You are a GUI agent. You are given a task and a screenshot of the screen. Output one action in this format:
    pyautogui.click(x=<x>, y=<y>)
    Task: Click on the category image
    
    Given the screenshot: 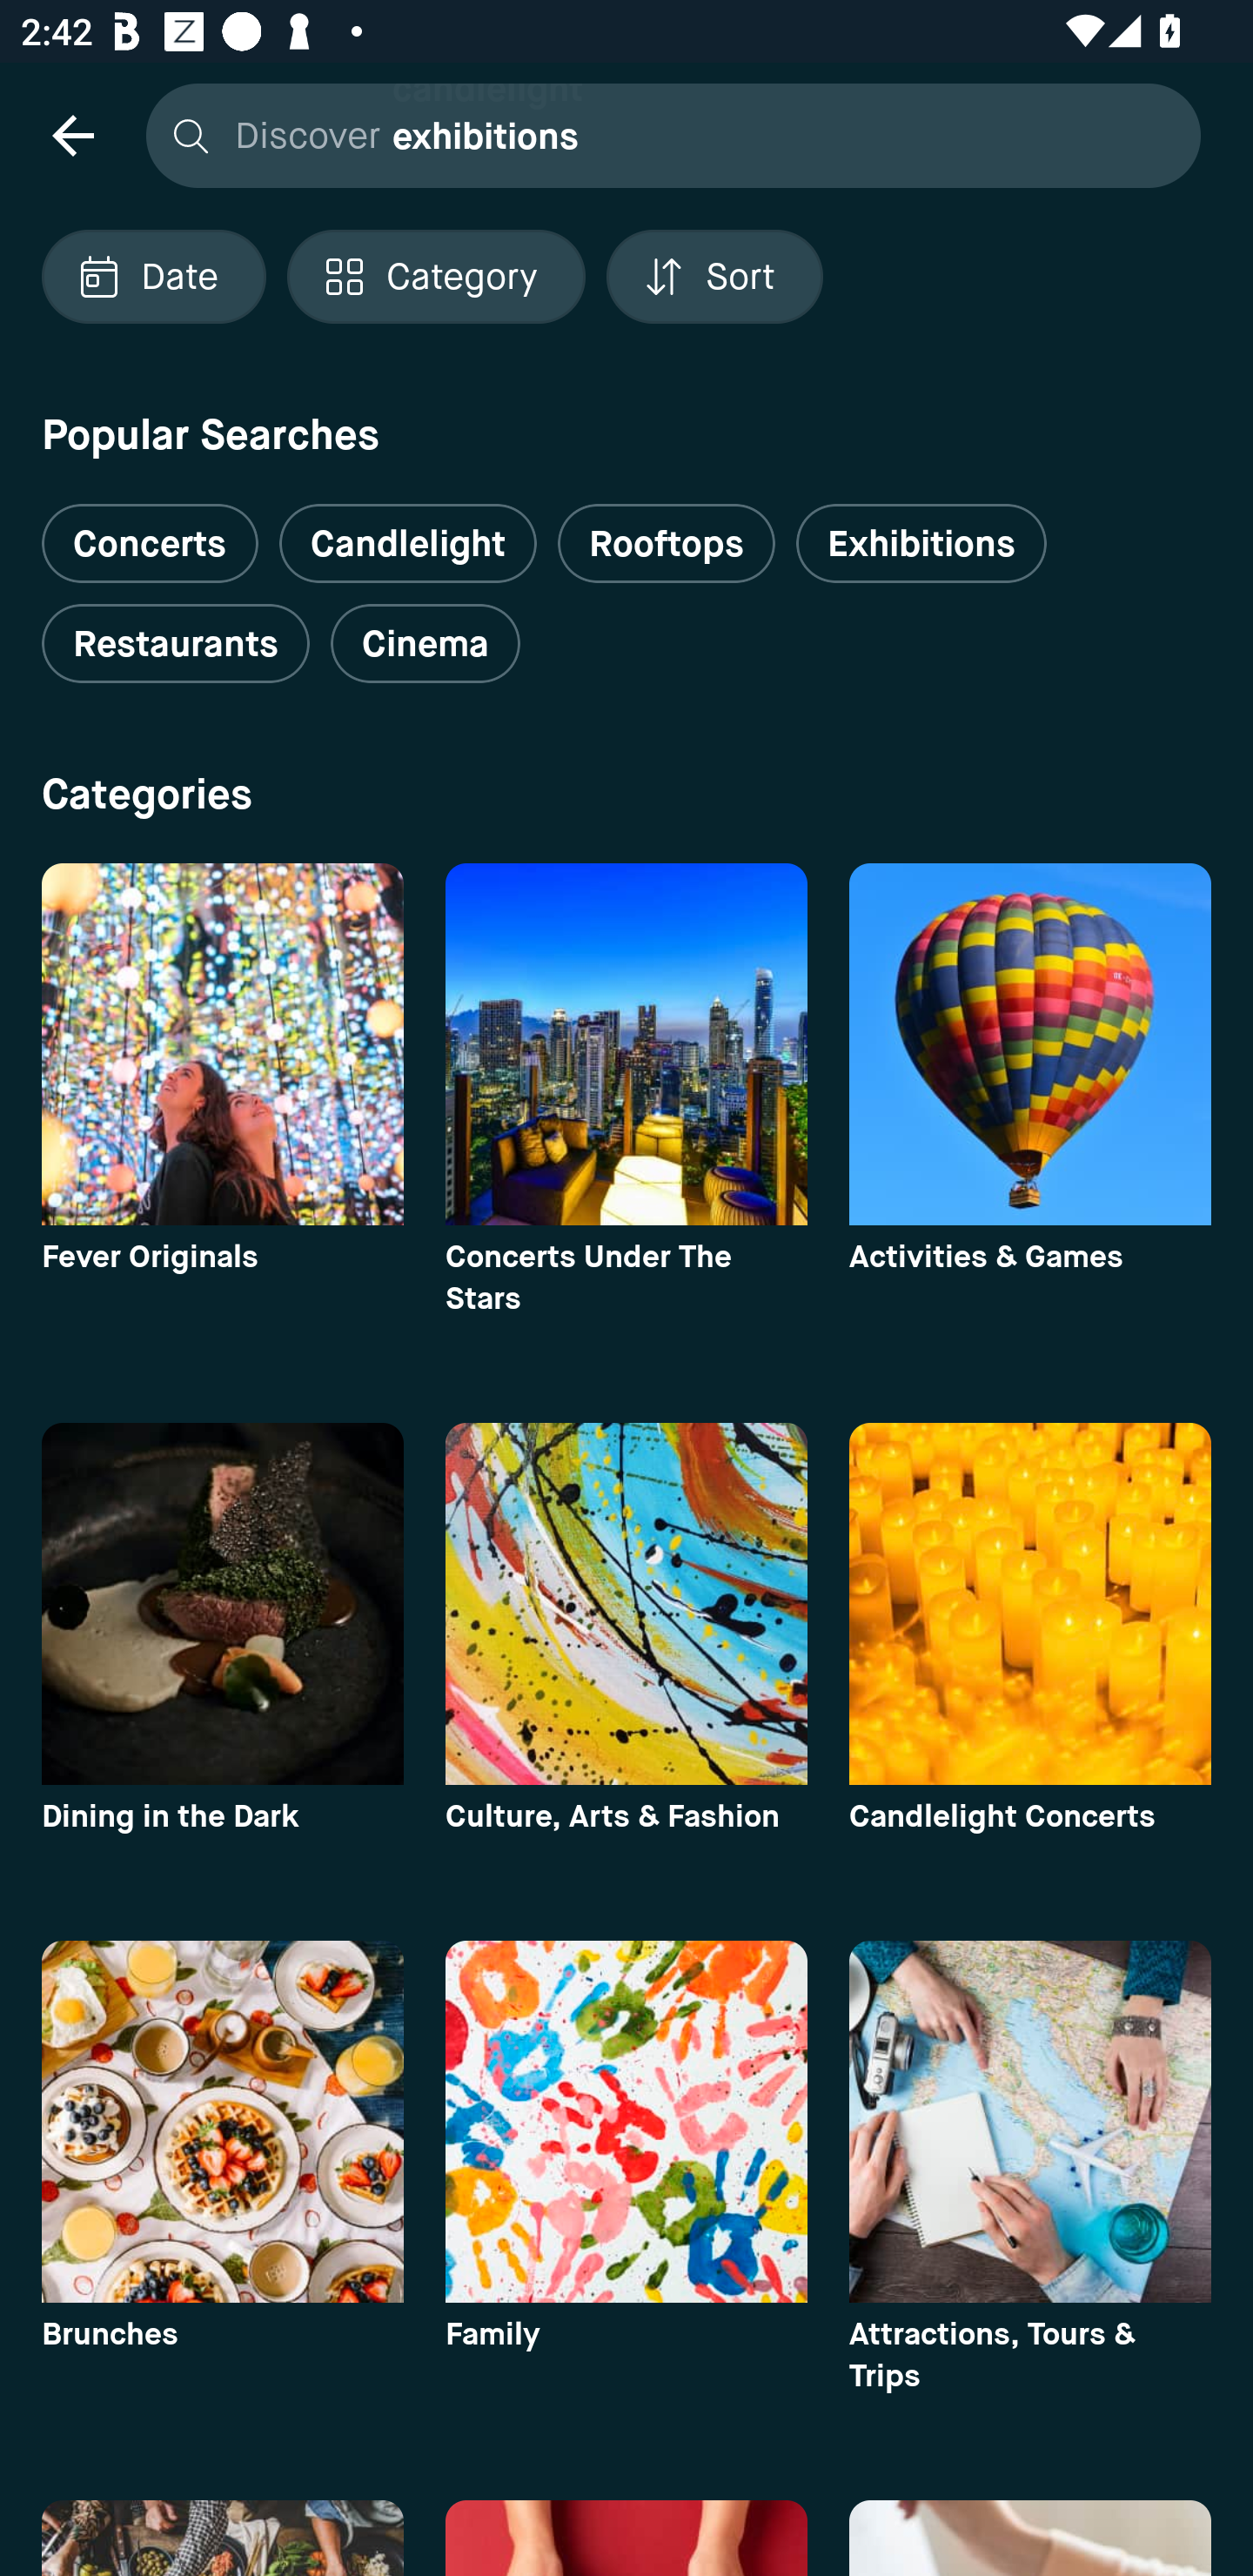 What is the action you would take?
    pyautogui.click(x=1030, y=2121)
    